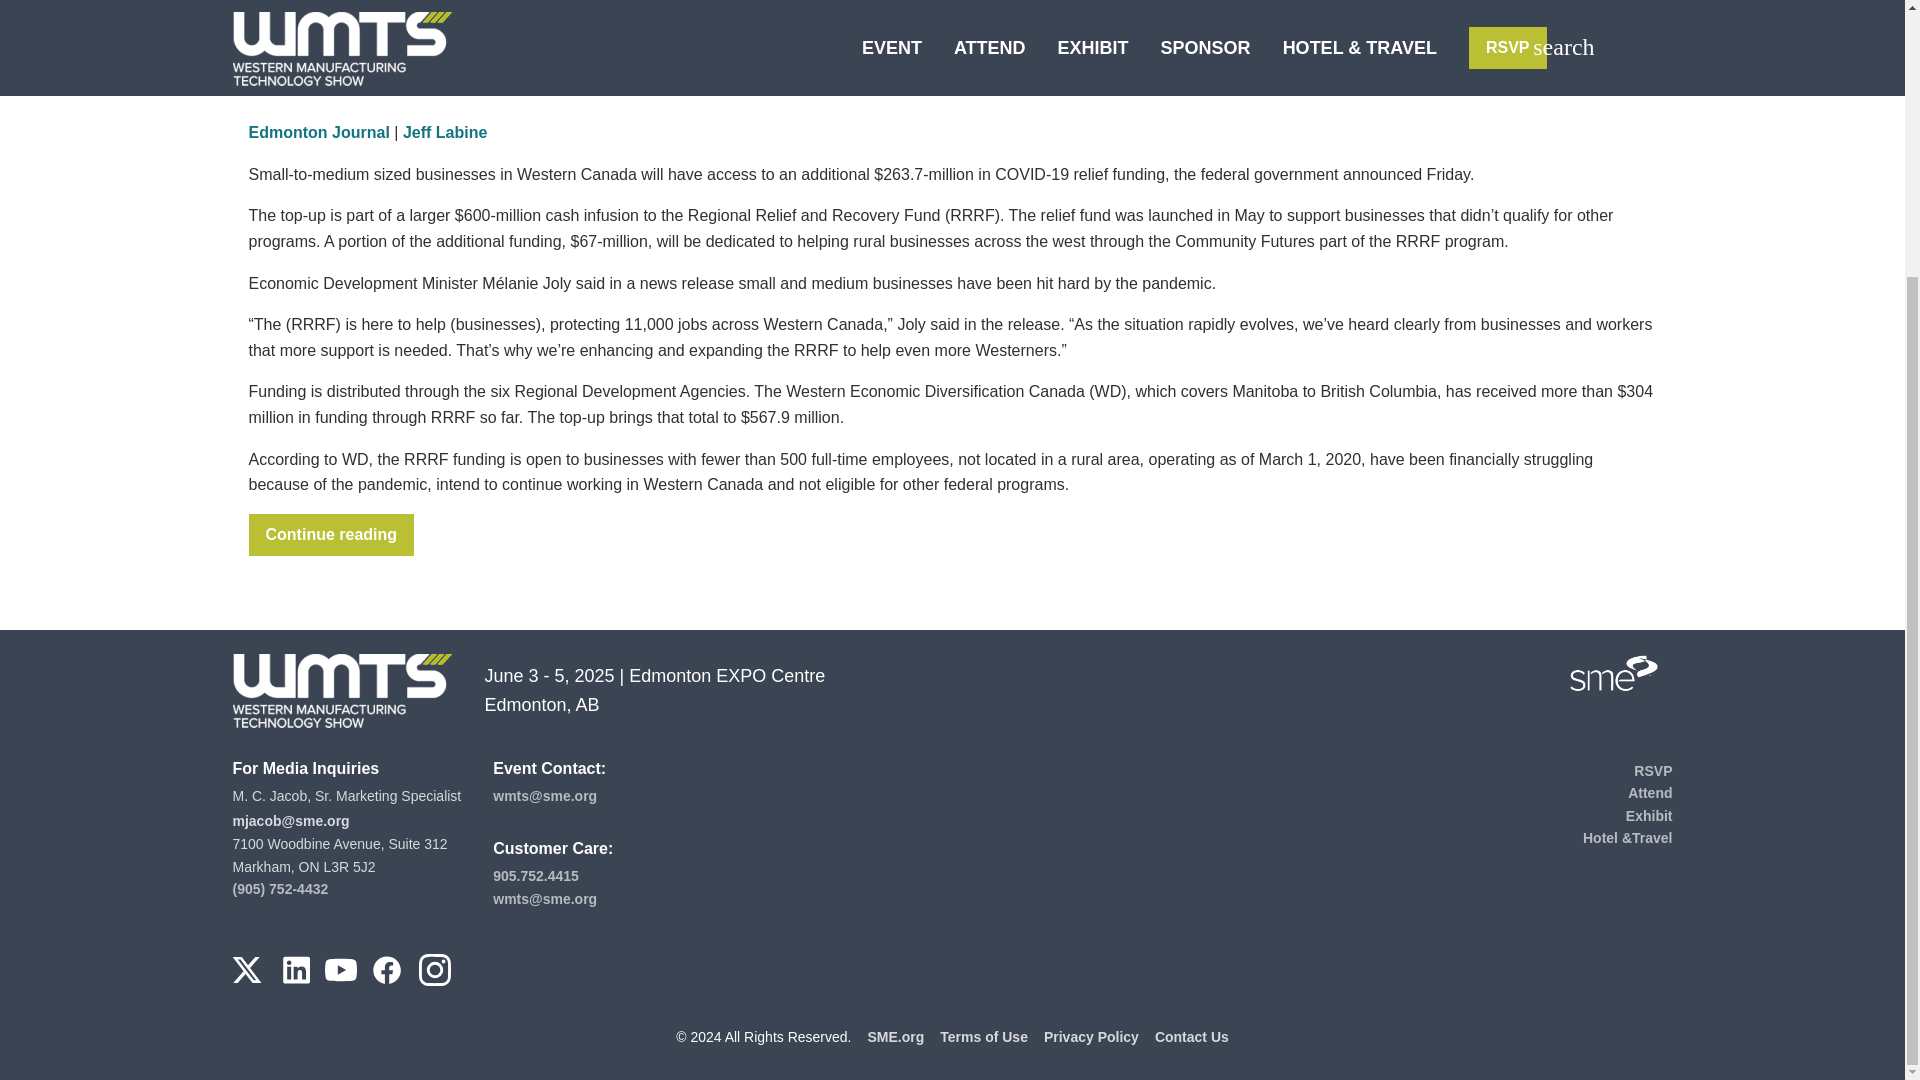 This screenshot has height=1080, width=1920. What do you see at coordinates (1650, 793) in the screenshot?
I see `Attend` at bounding box center [1650, 793].